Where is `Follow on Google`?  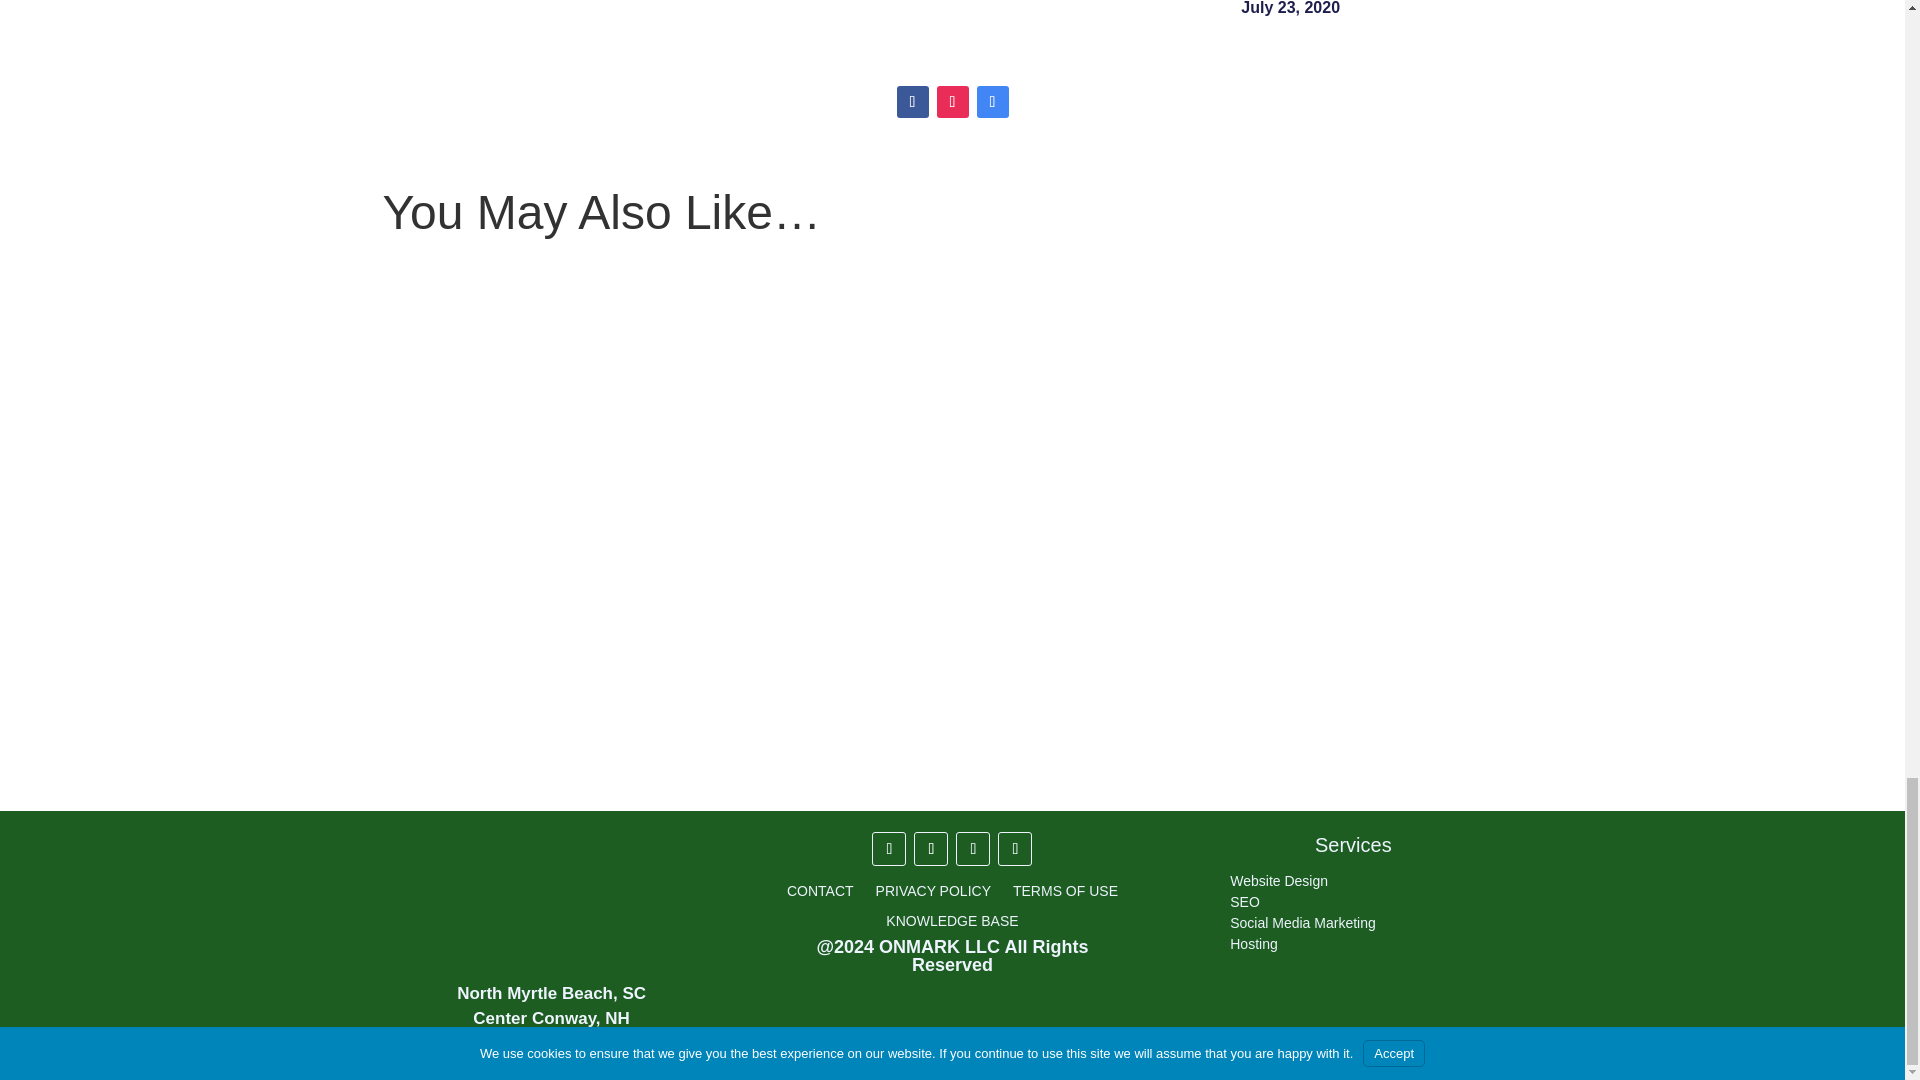 Follow on Google is located at coordinates (992, 102).